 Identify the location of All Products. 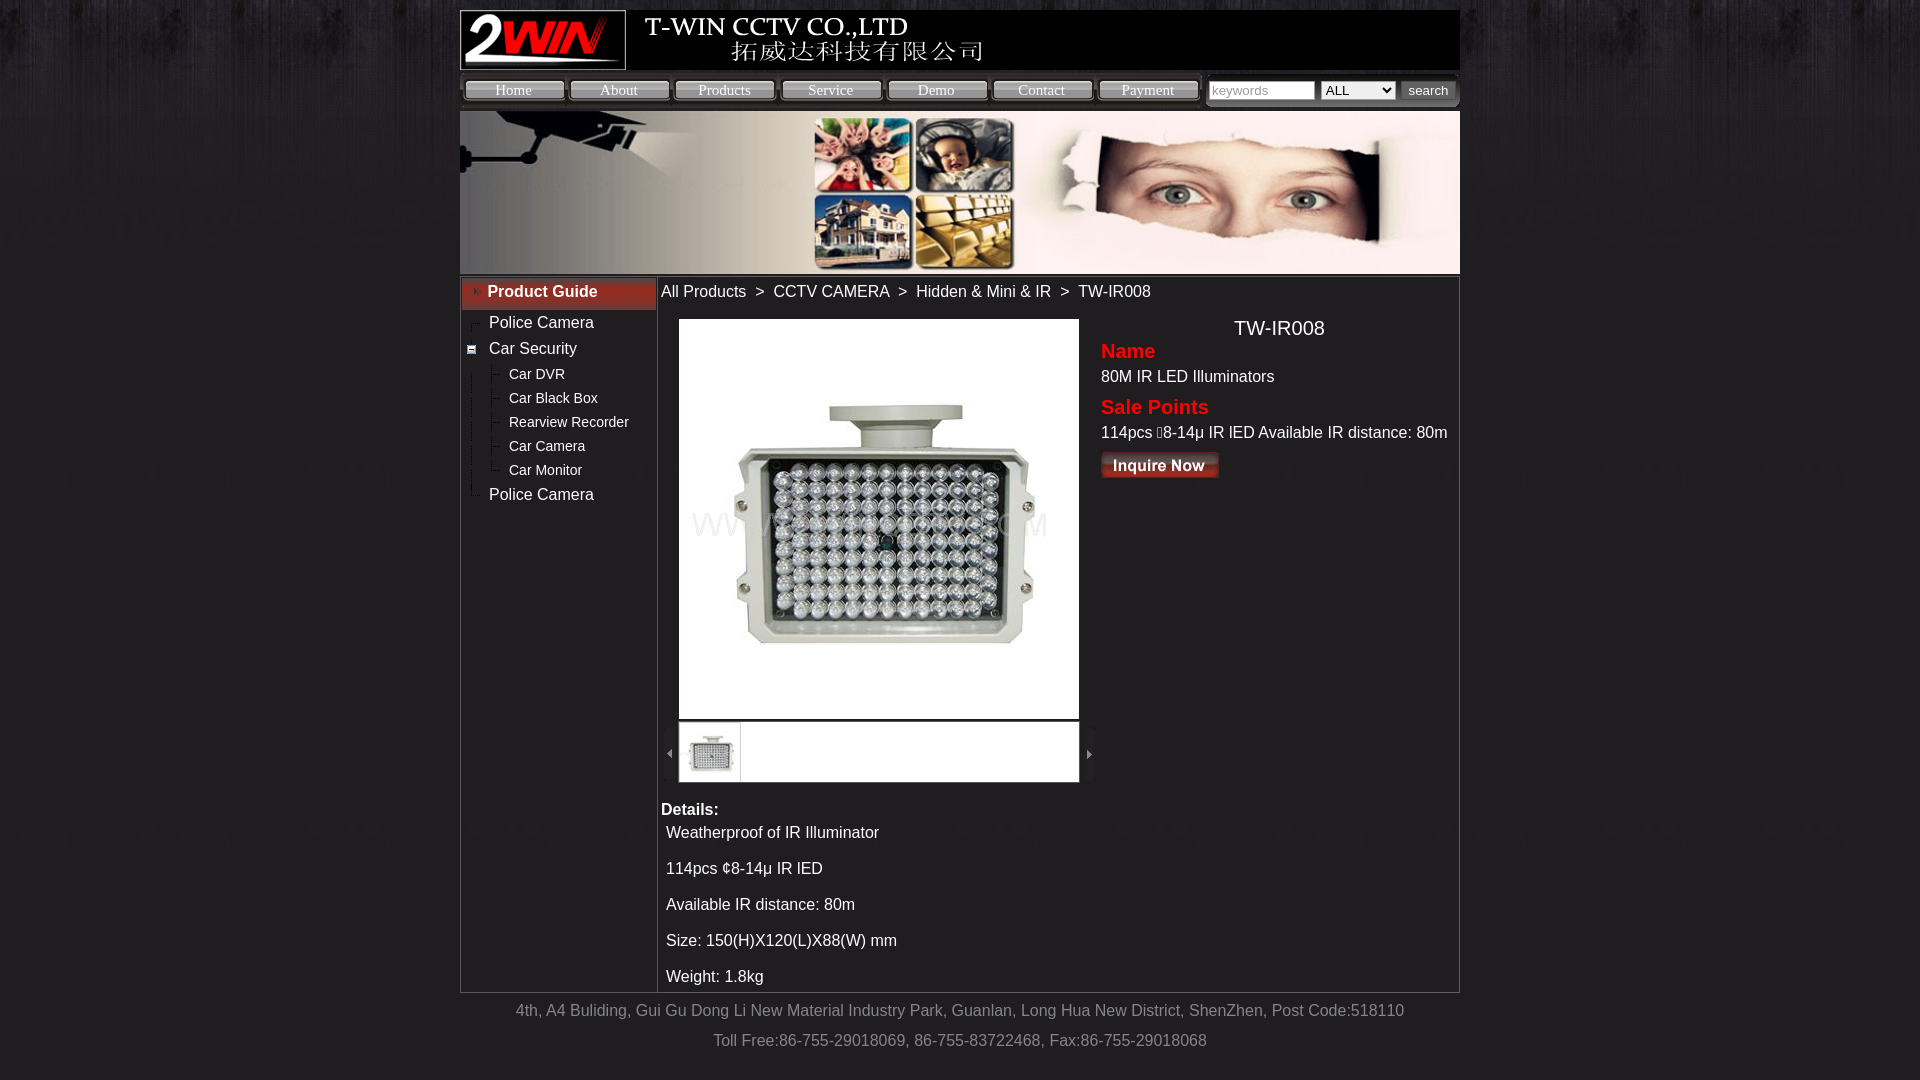
(704, 292).